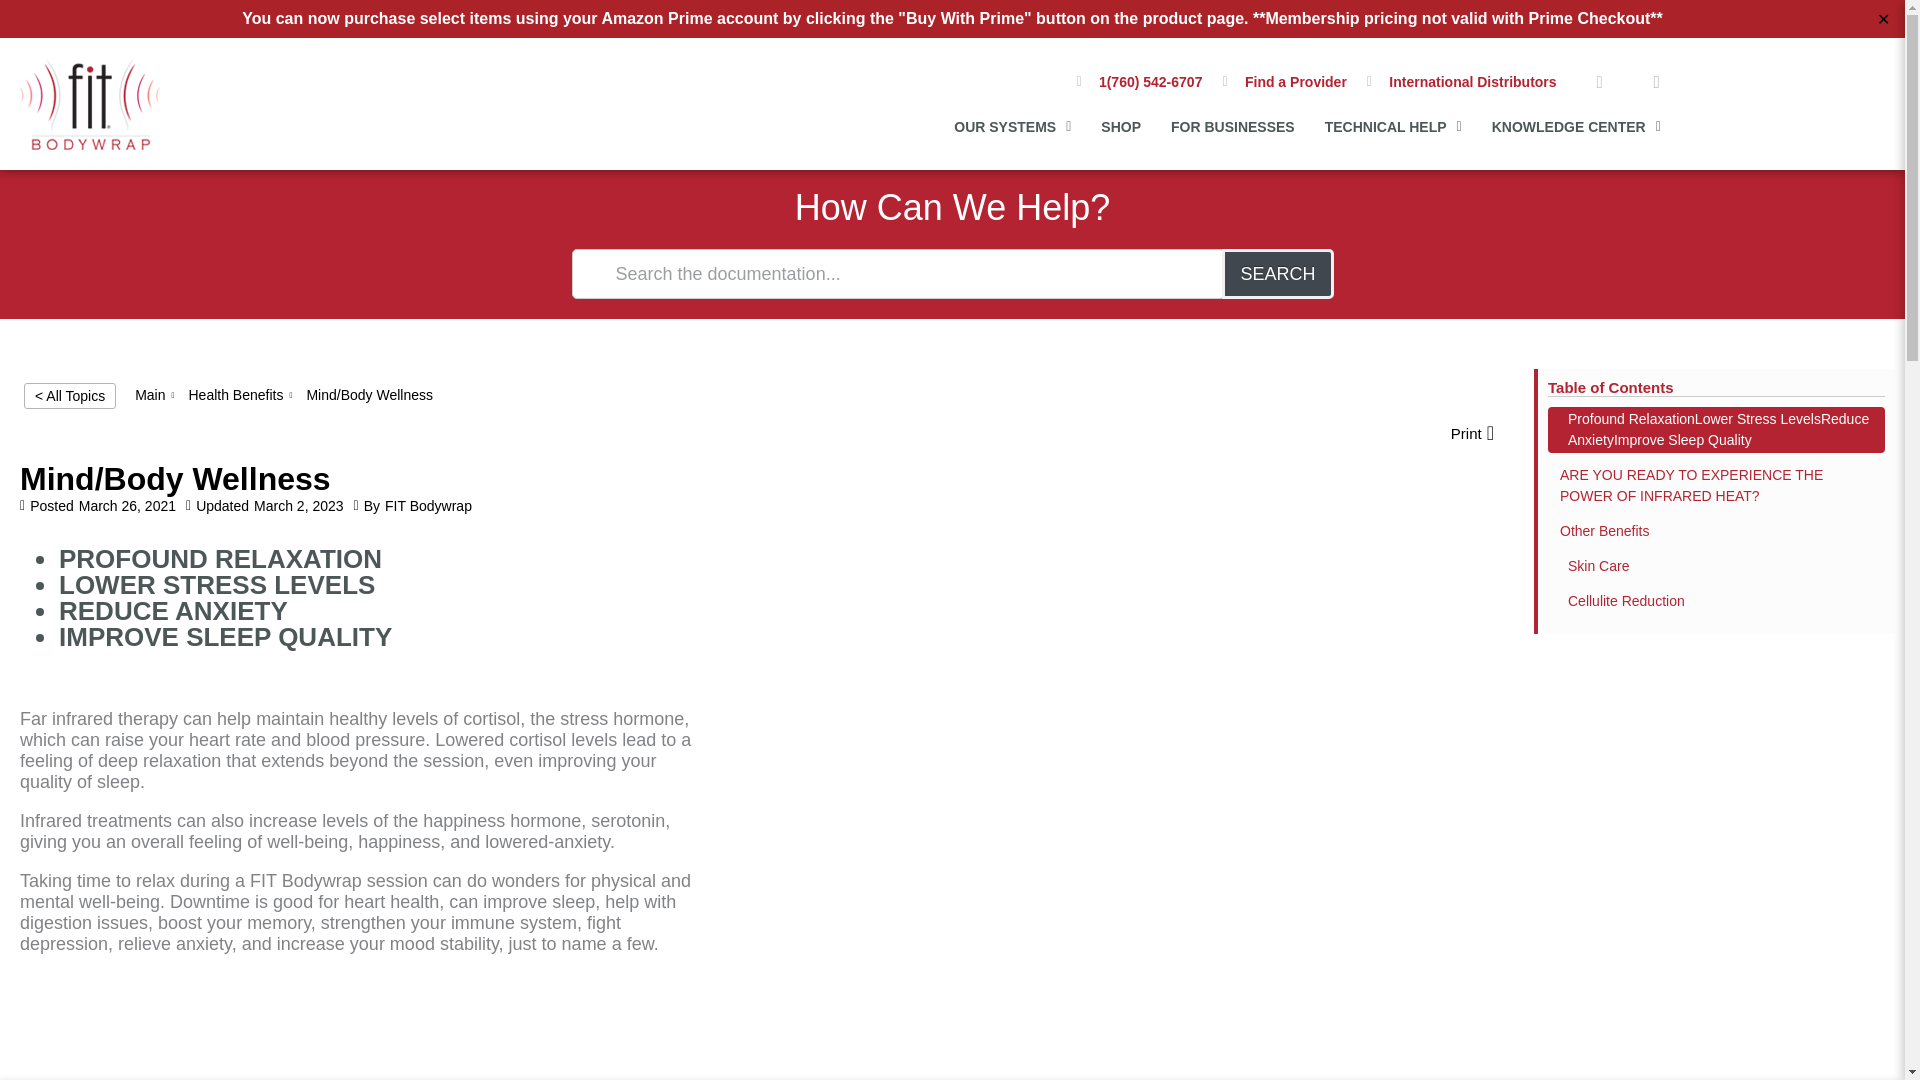  I want to click on International Distributors, so click(1462, 82).